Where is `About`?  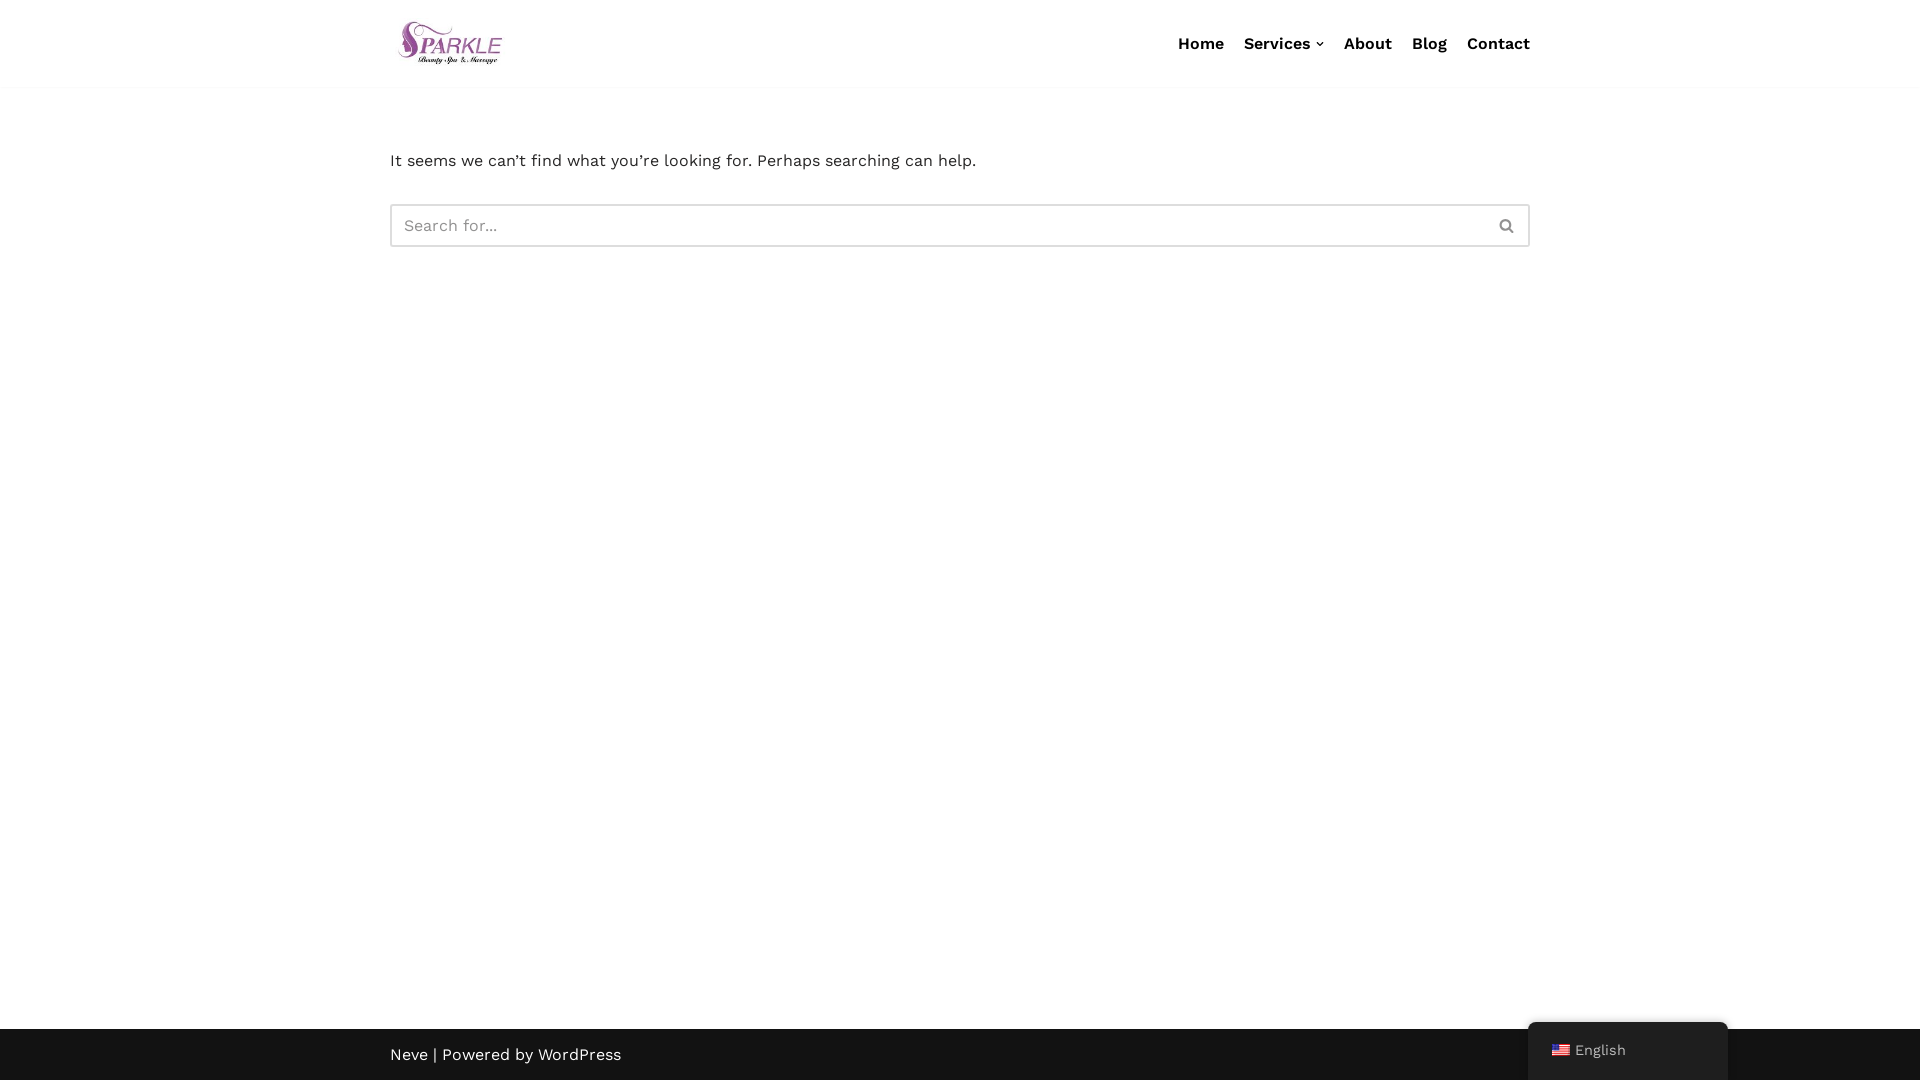 About is located at coordinates (1368, 44).